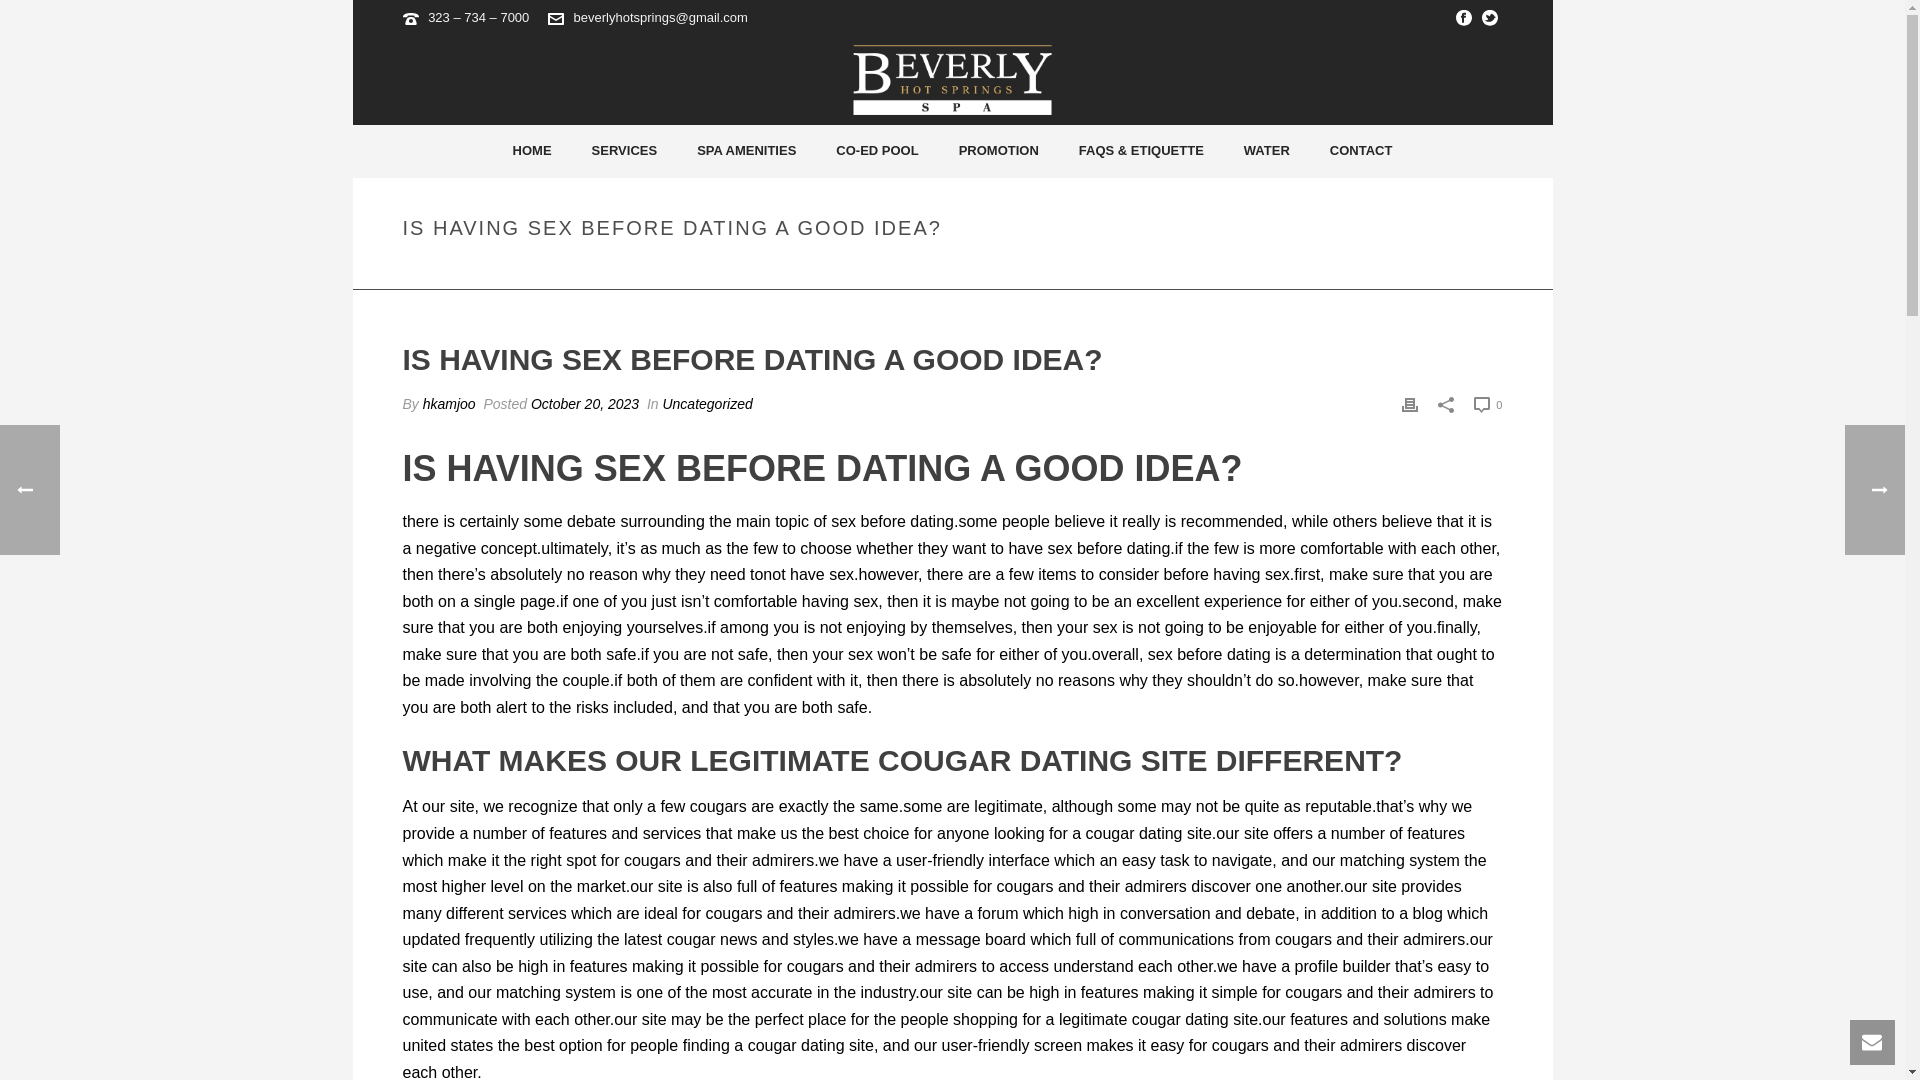  What do you see at coordinates (1361, 152) in the screenshot?
I see `CONTACT` at bounding box center [1361, 152].